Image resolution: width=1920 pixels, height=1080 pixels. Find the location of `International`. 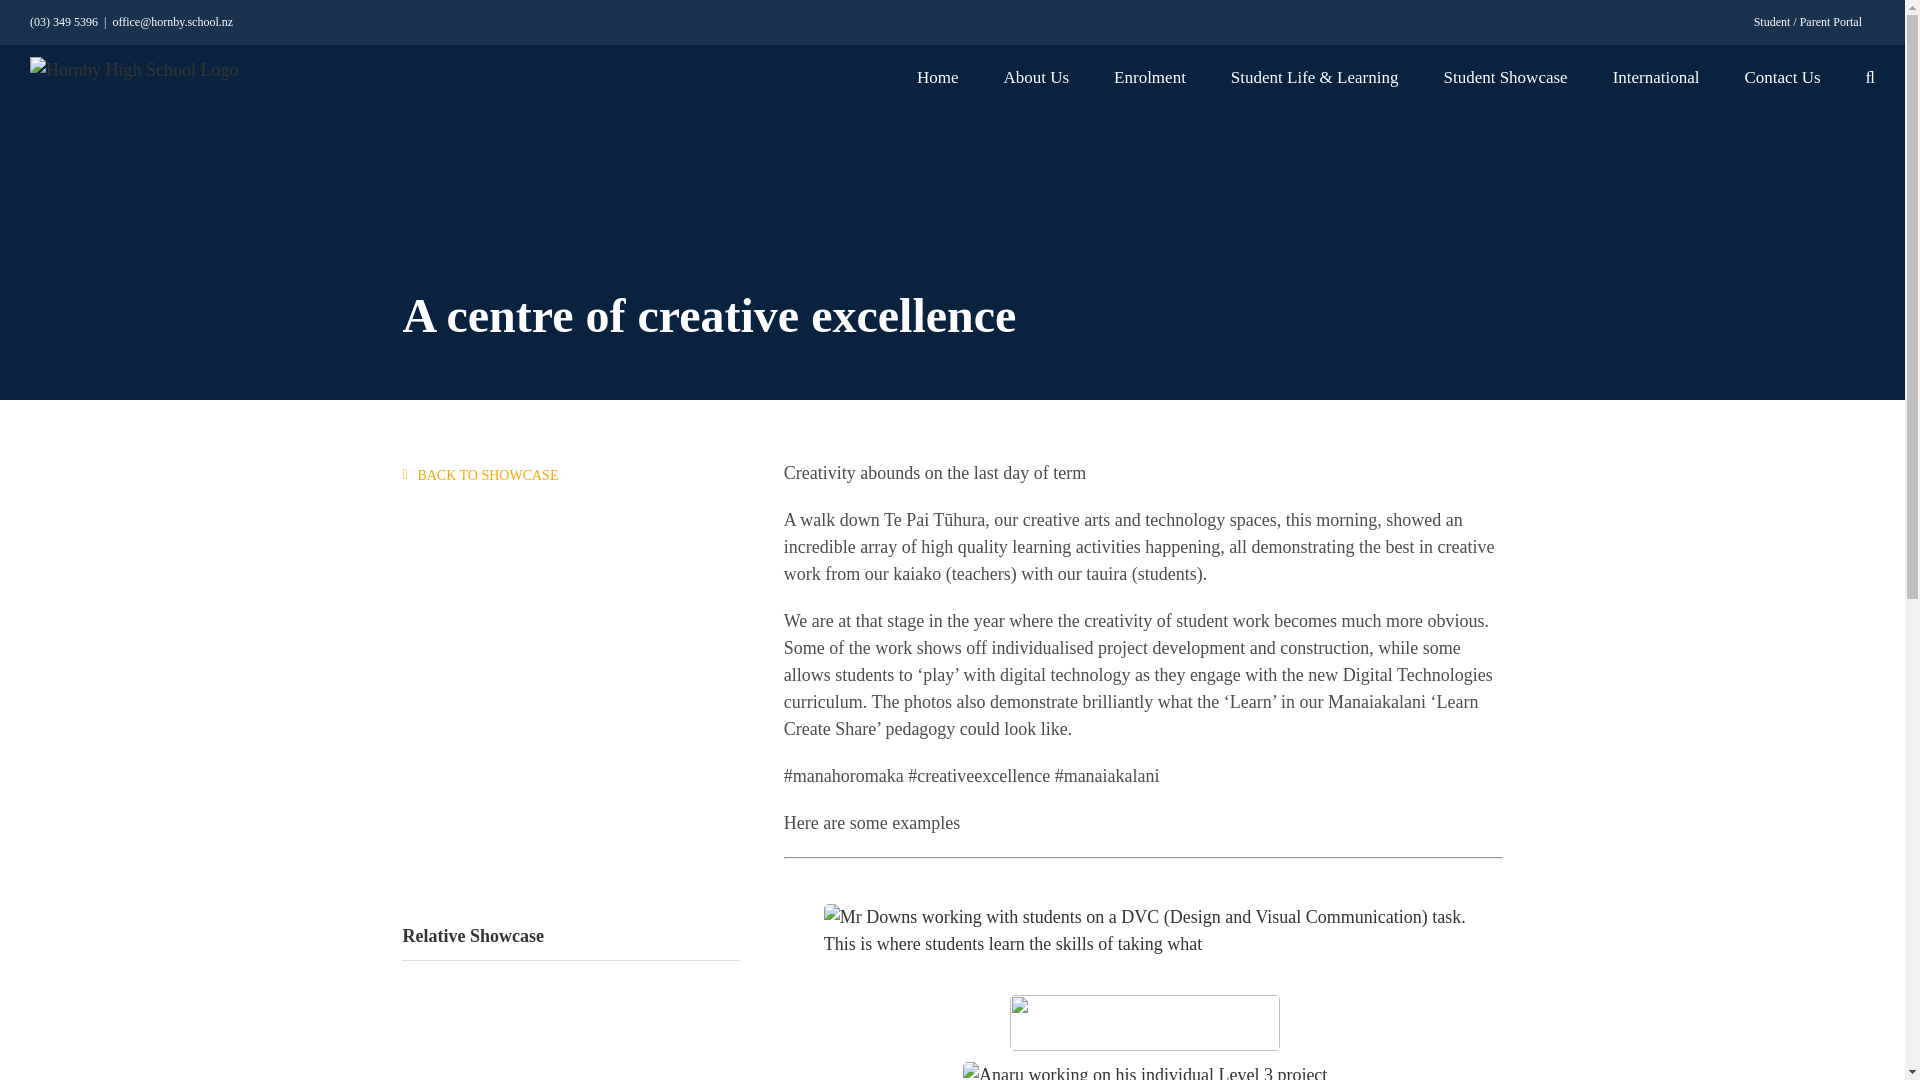

International is located at coordinates (1656, 77).